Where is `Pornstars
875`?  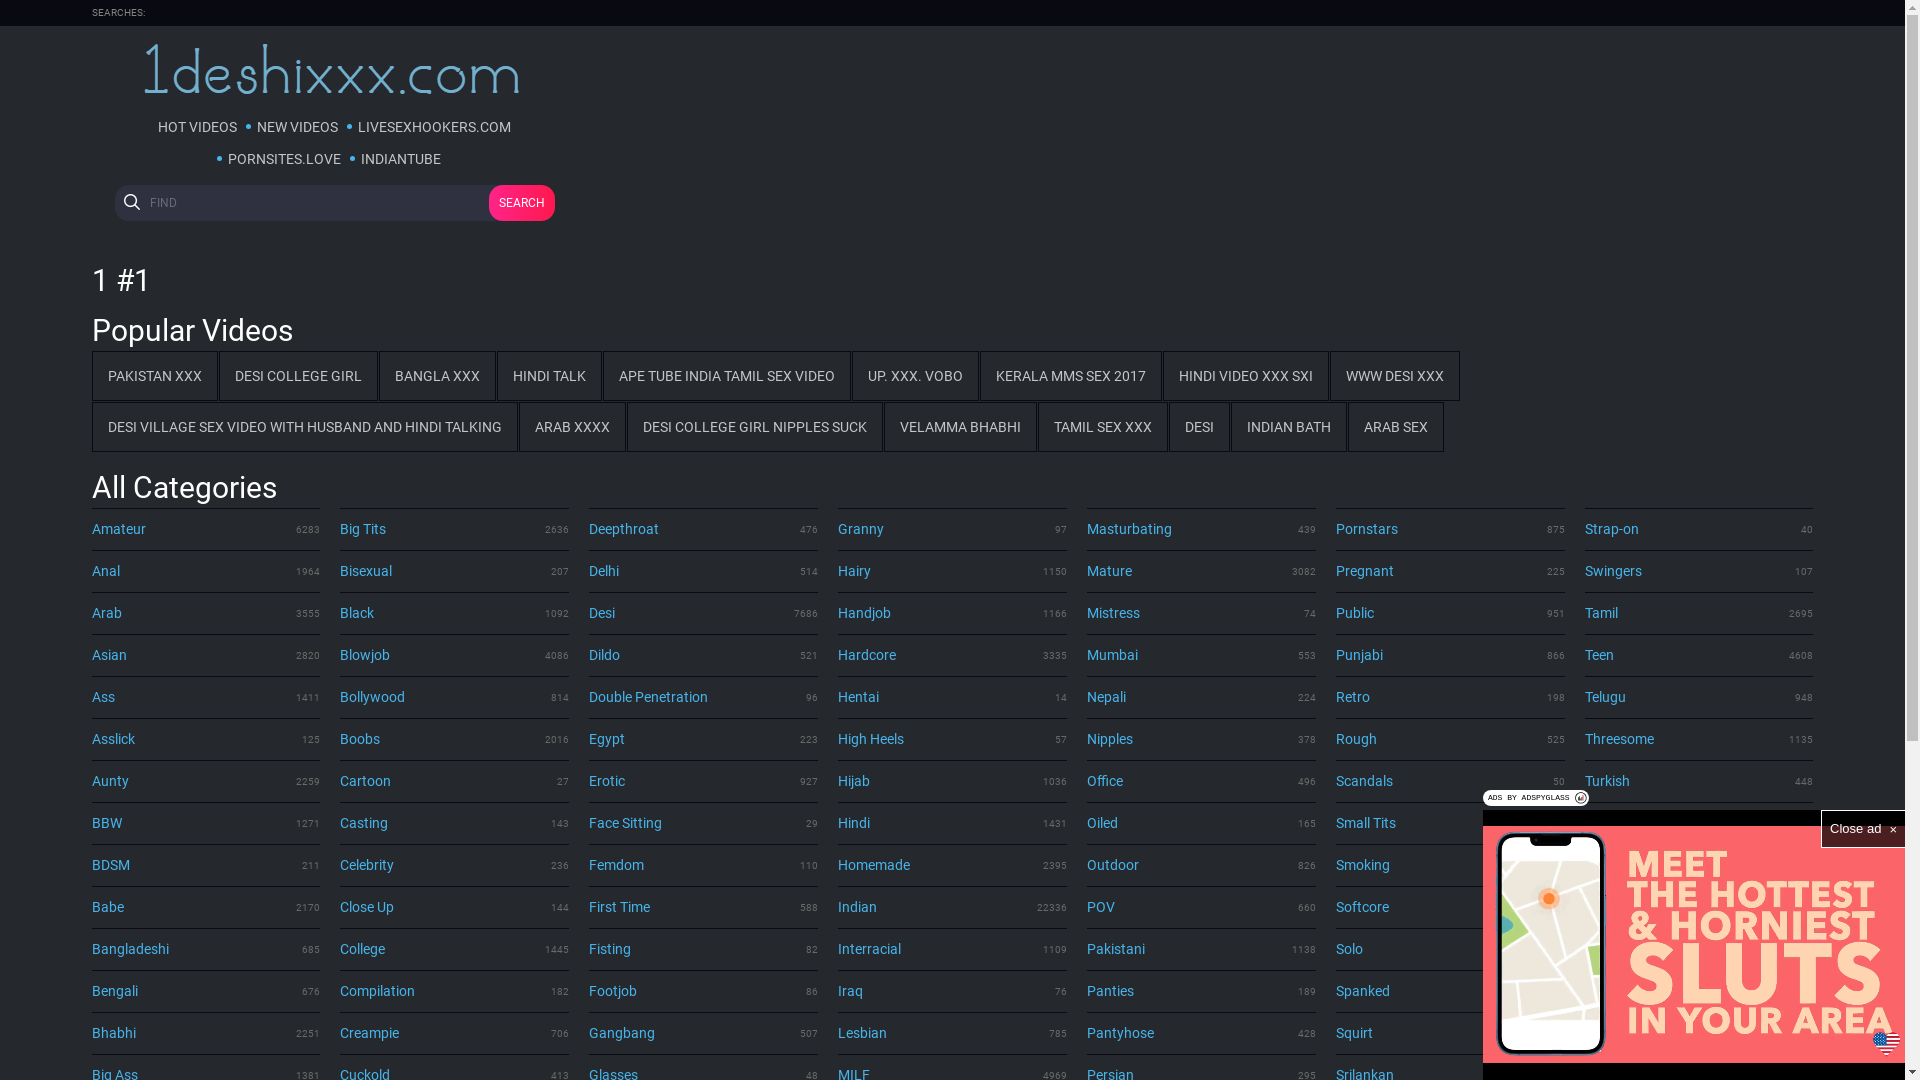
Pornstars
875 is located at coordinates (1450, 529).